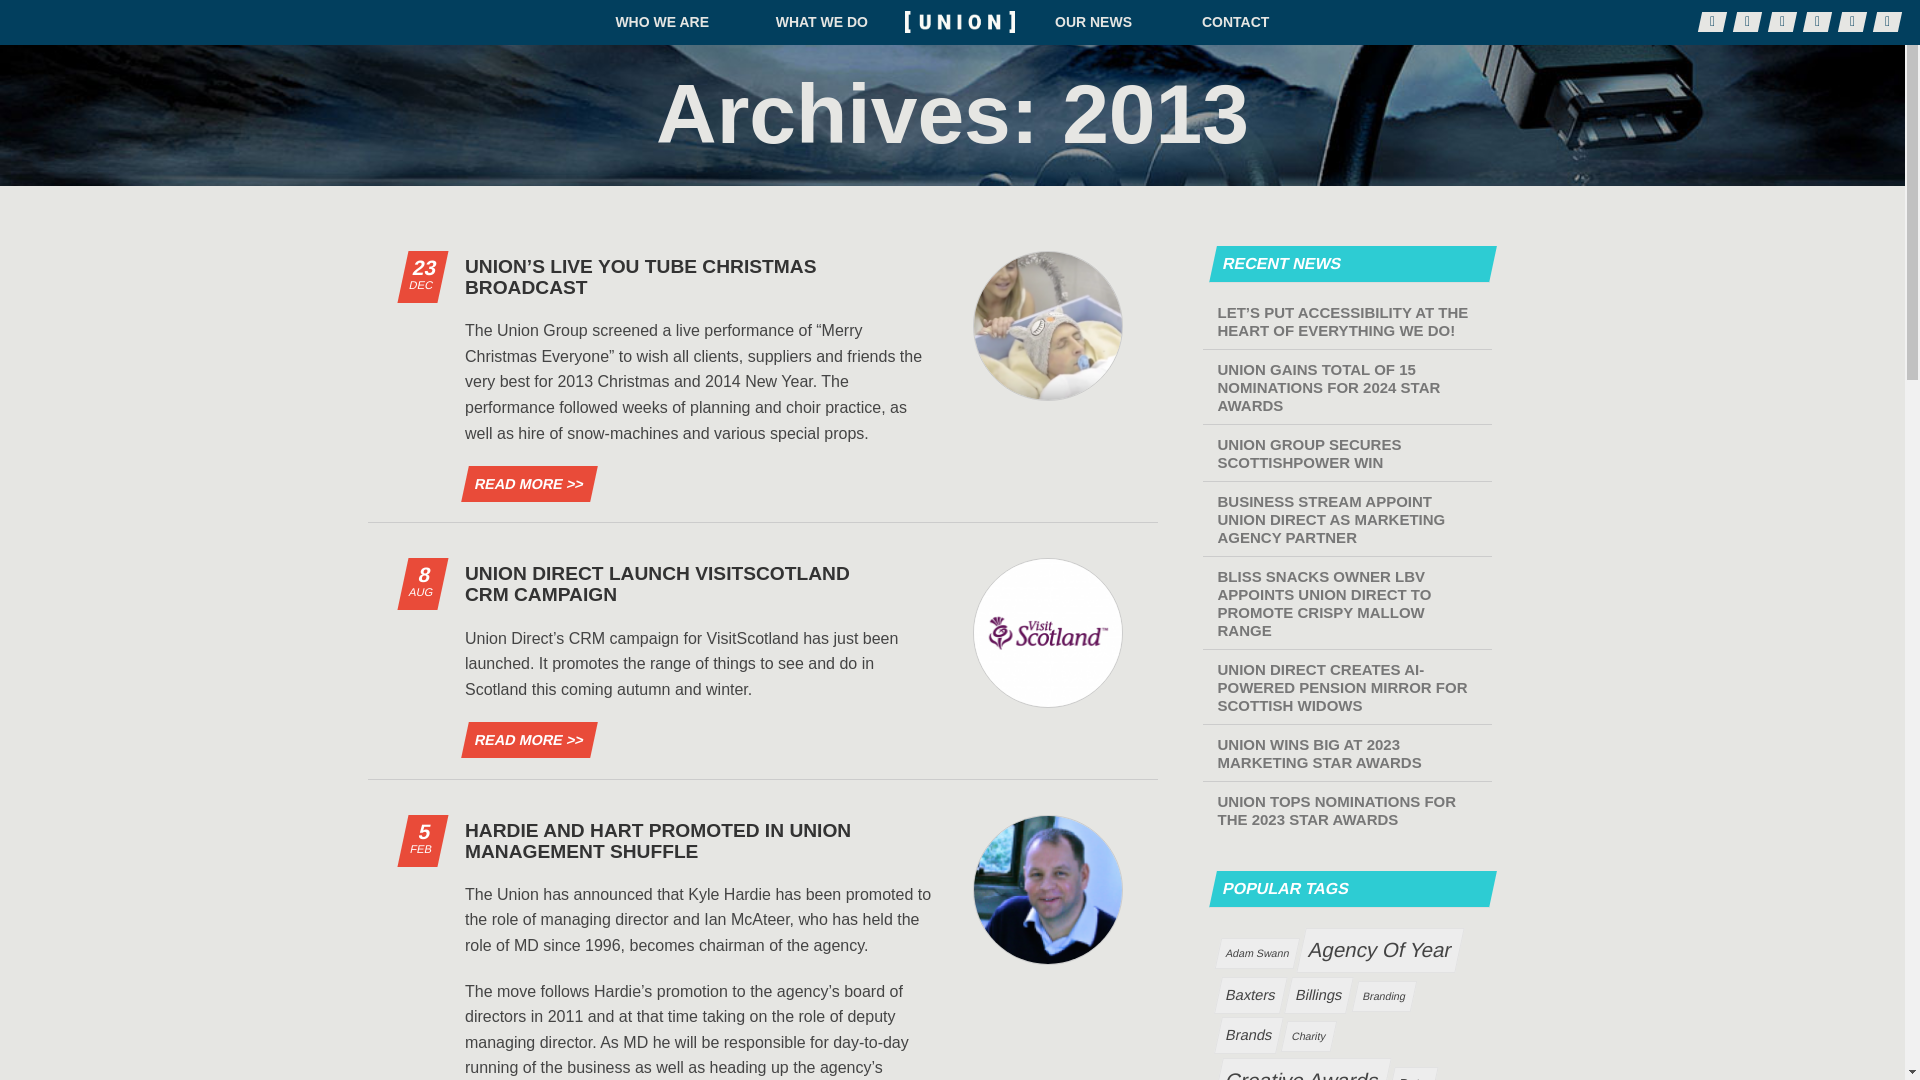 This screenshot has height=1080, width=1920. What do you see at coordinates (657, 583) in the screenshot?
I see `UNION DIRECT LAUNCH VISITSCOTLAND CRM CAMPAIGN` at bounding box center [657, 583].